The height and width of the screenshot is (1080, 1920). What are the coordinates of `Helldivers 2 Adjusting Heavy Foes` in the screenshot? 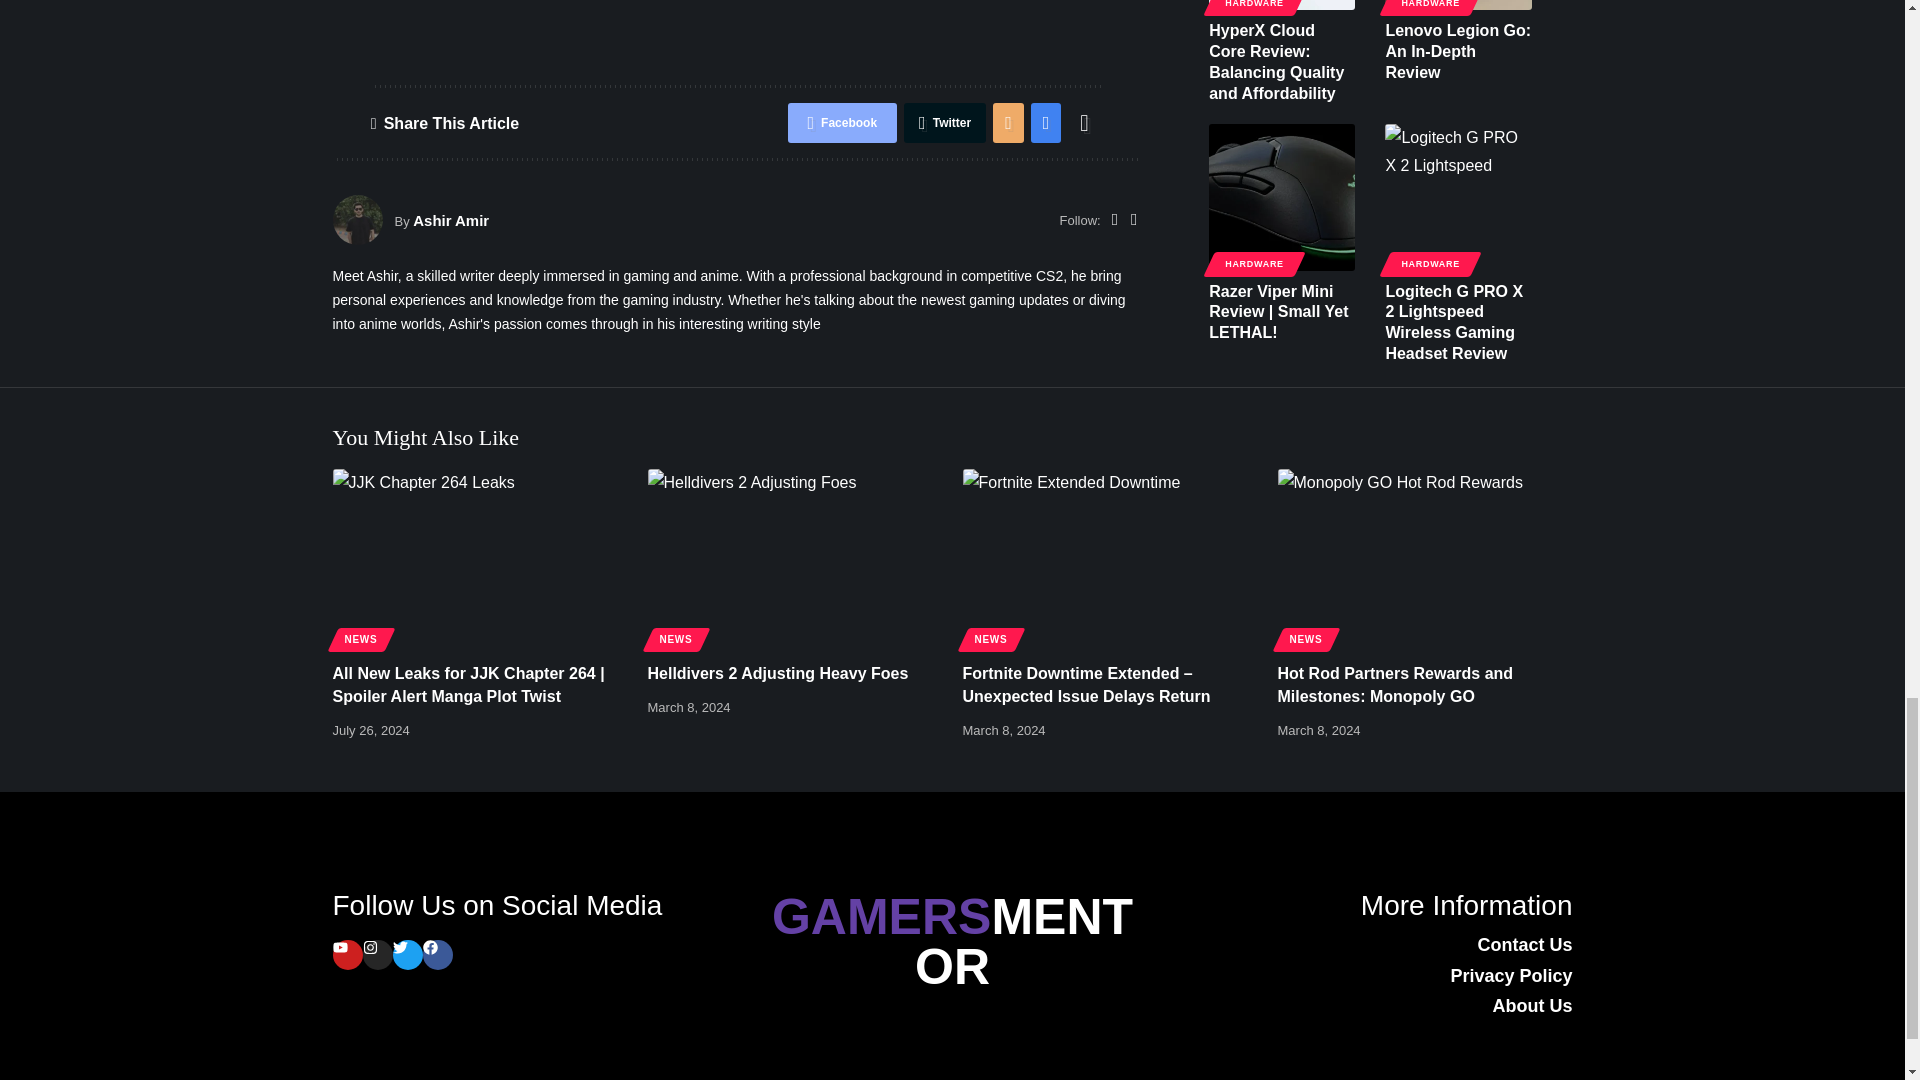 It's located at (795, 556).